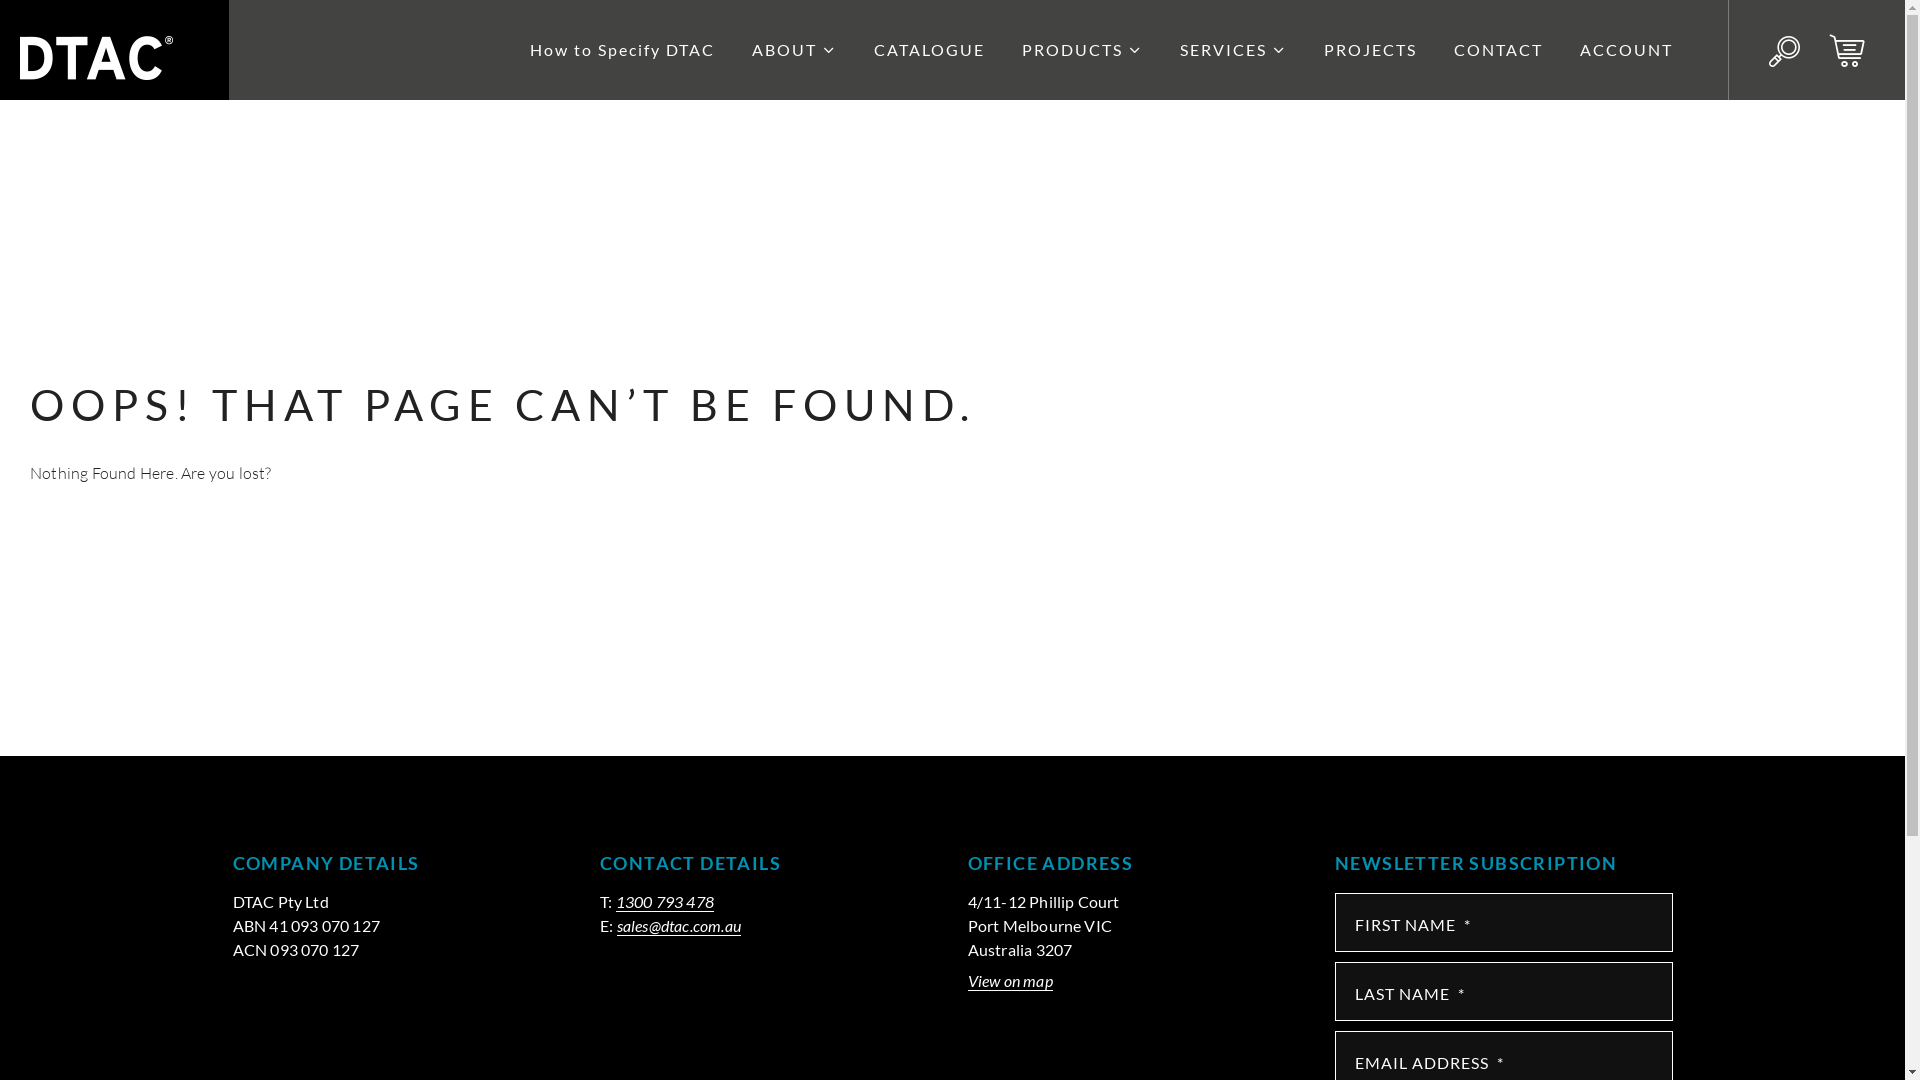 This screenshot has height=1080, width=1920. I want to click on ACCOUNT, so click(1626, 50).